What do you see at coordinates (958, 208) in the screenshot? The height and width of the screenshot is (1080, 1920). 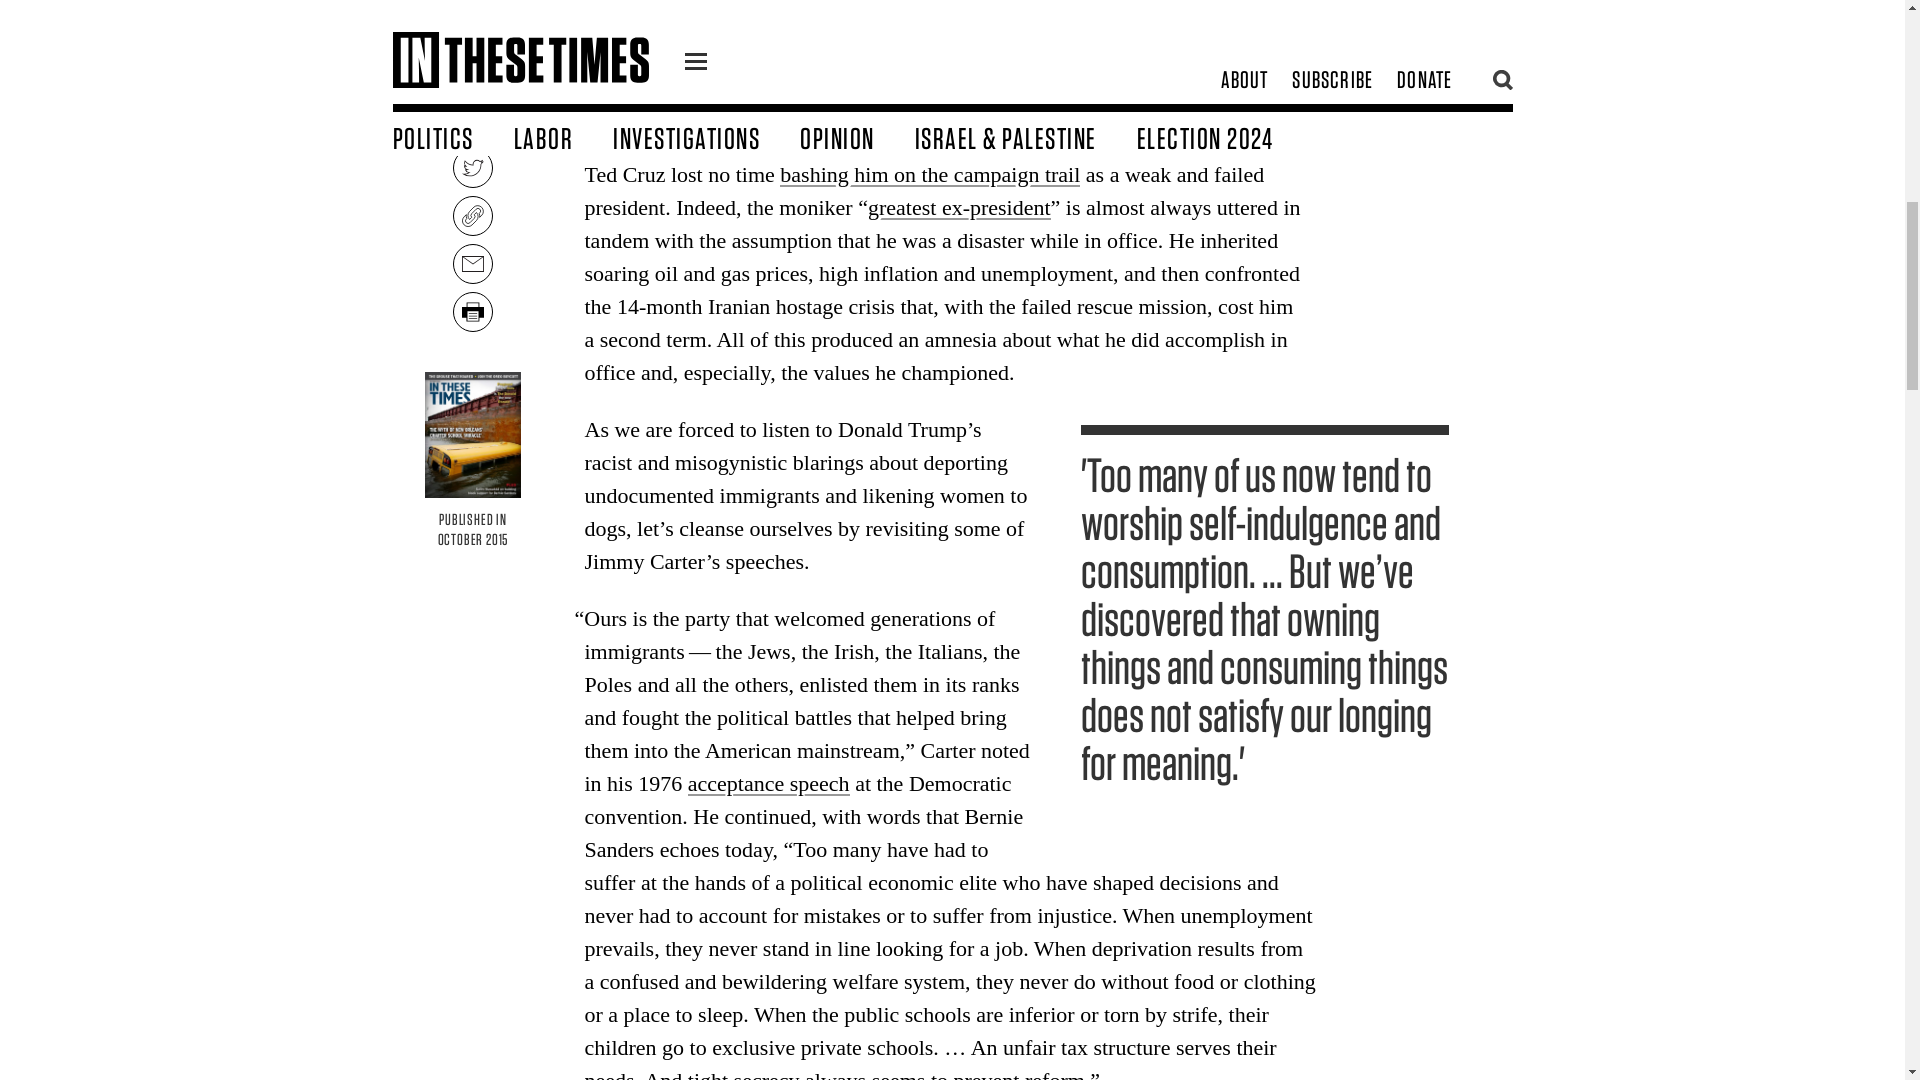 I see `greatest ex-president` at bounding box center [958, 208].